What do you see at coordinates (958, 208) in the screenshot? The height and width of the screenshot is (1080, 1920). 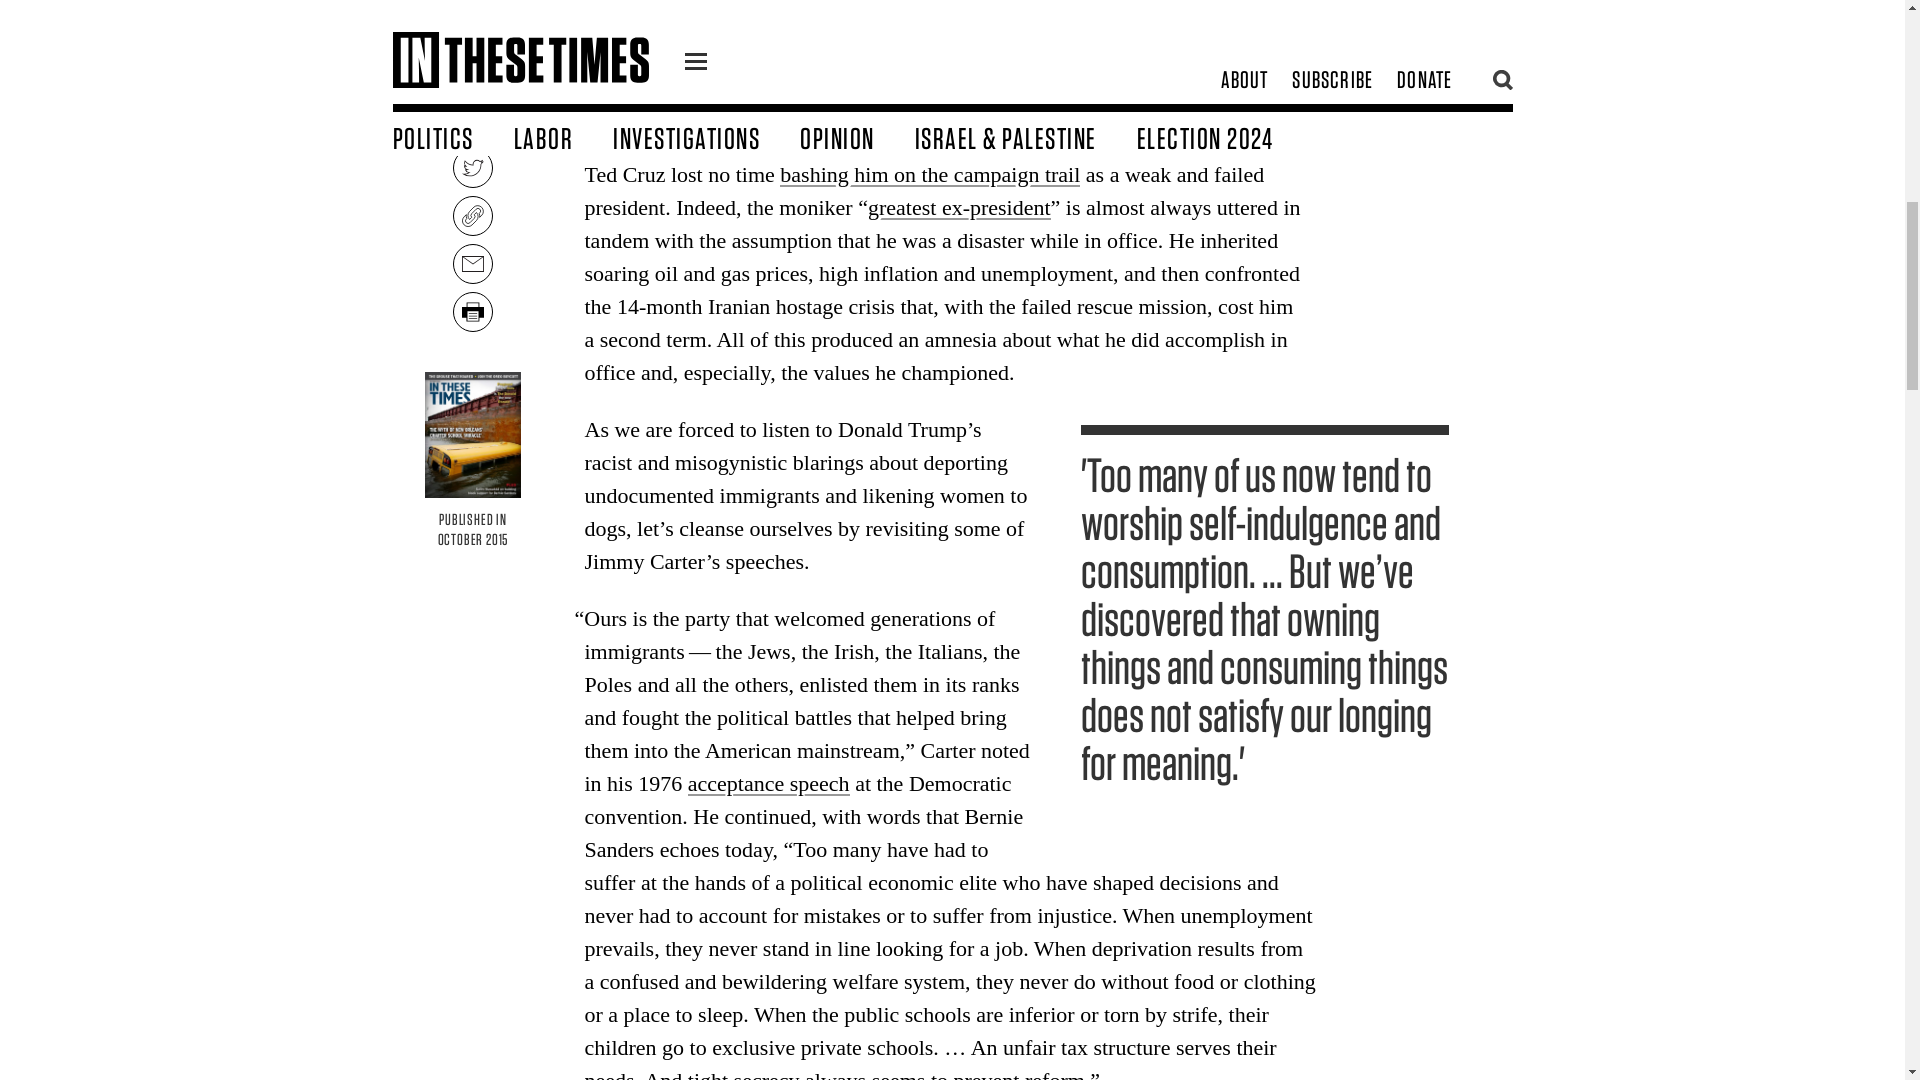 I see `greatest ex-president` at bounding box center [958, 208].